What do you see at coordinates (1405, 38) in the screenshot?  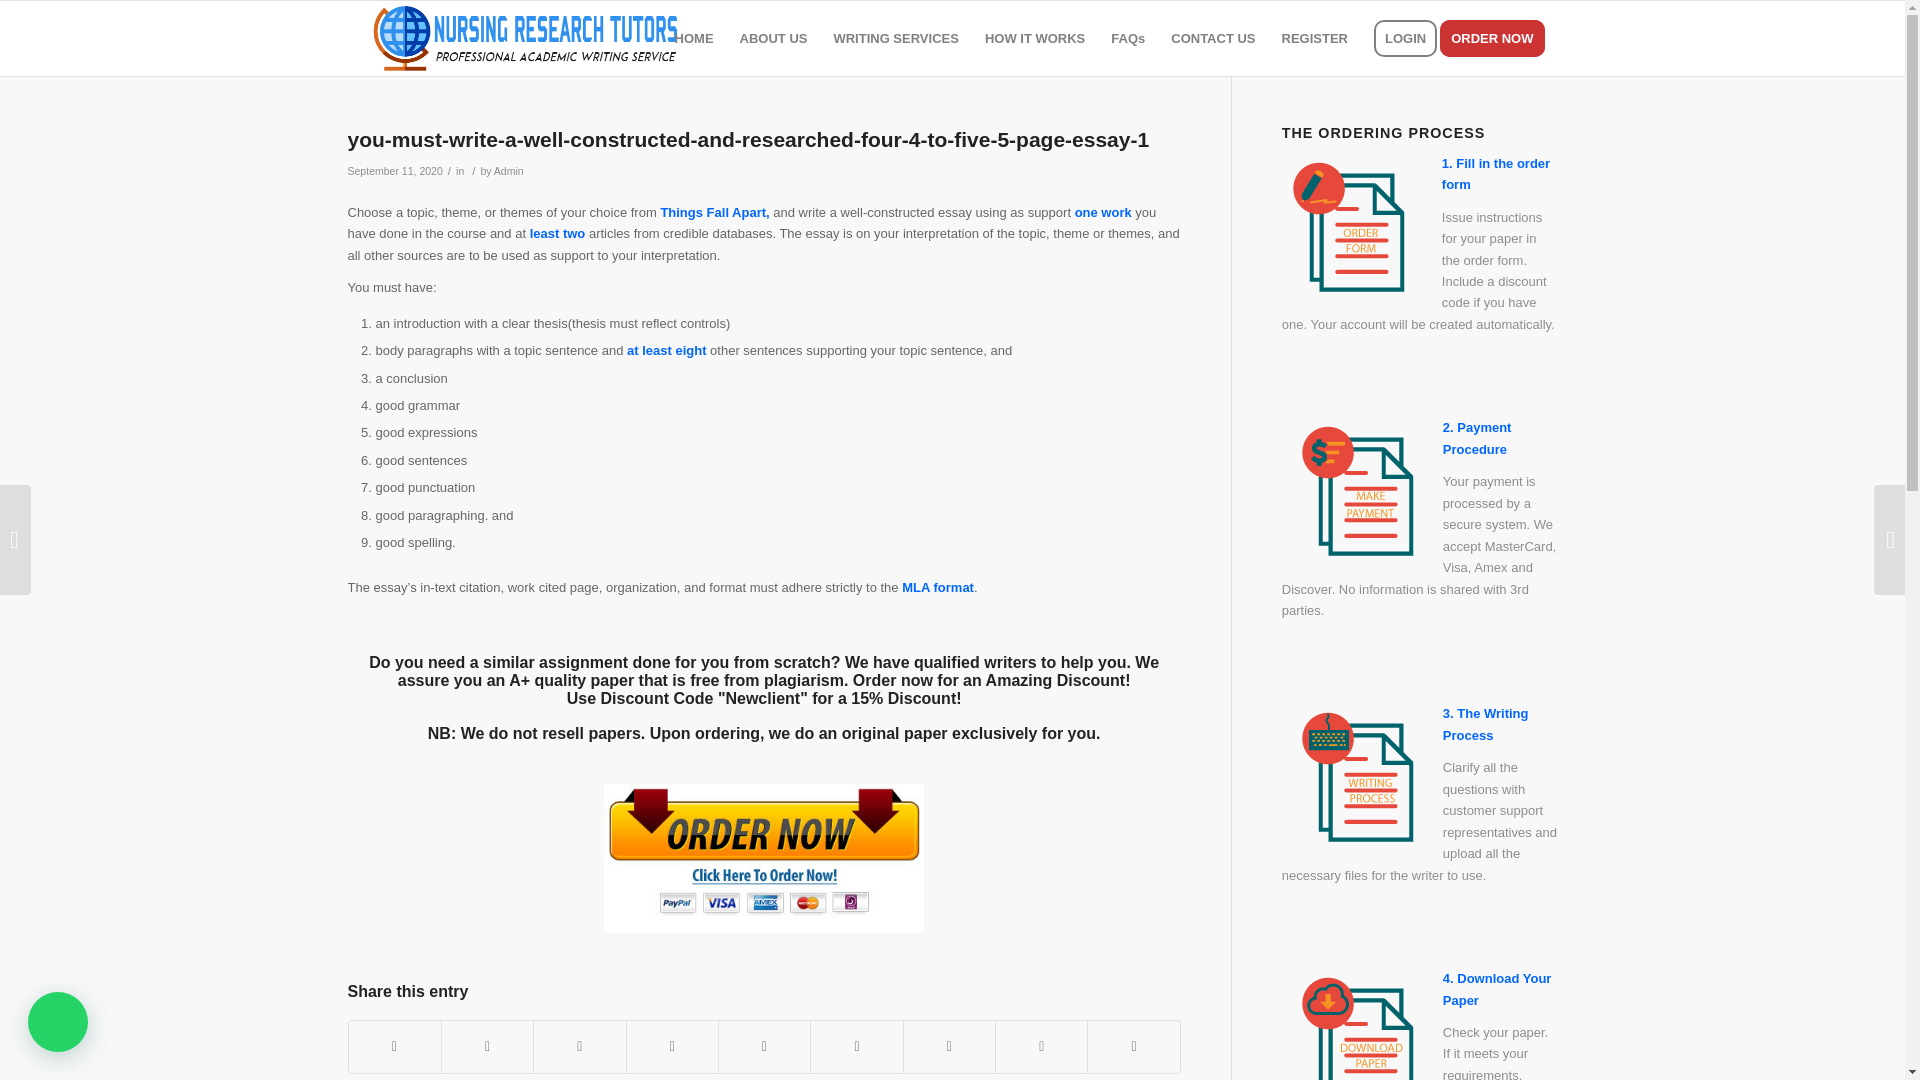 I see `LOGIN` at bounding box center [1405, 38].